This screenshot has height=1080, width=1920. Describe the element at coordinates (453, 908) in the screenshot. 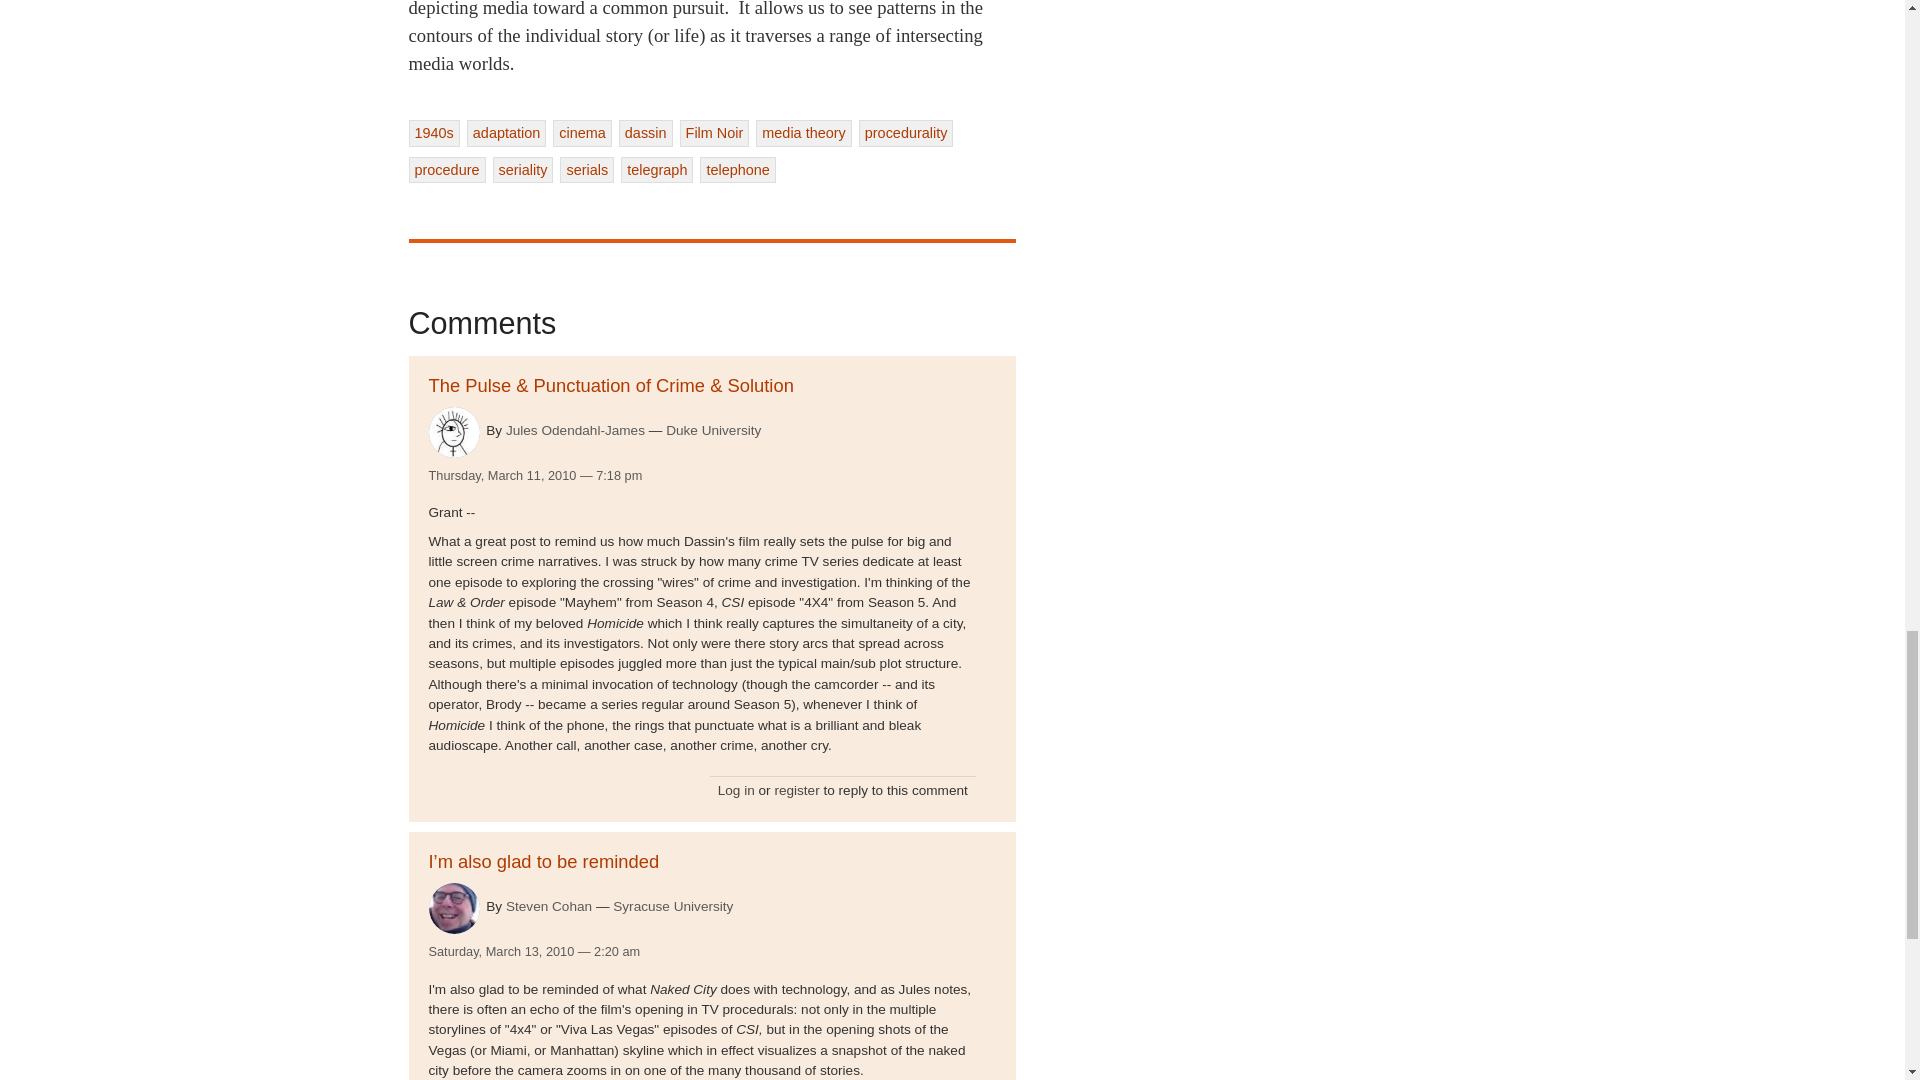

I see `View user profile.` at that location.